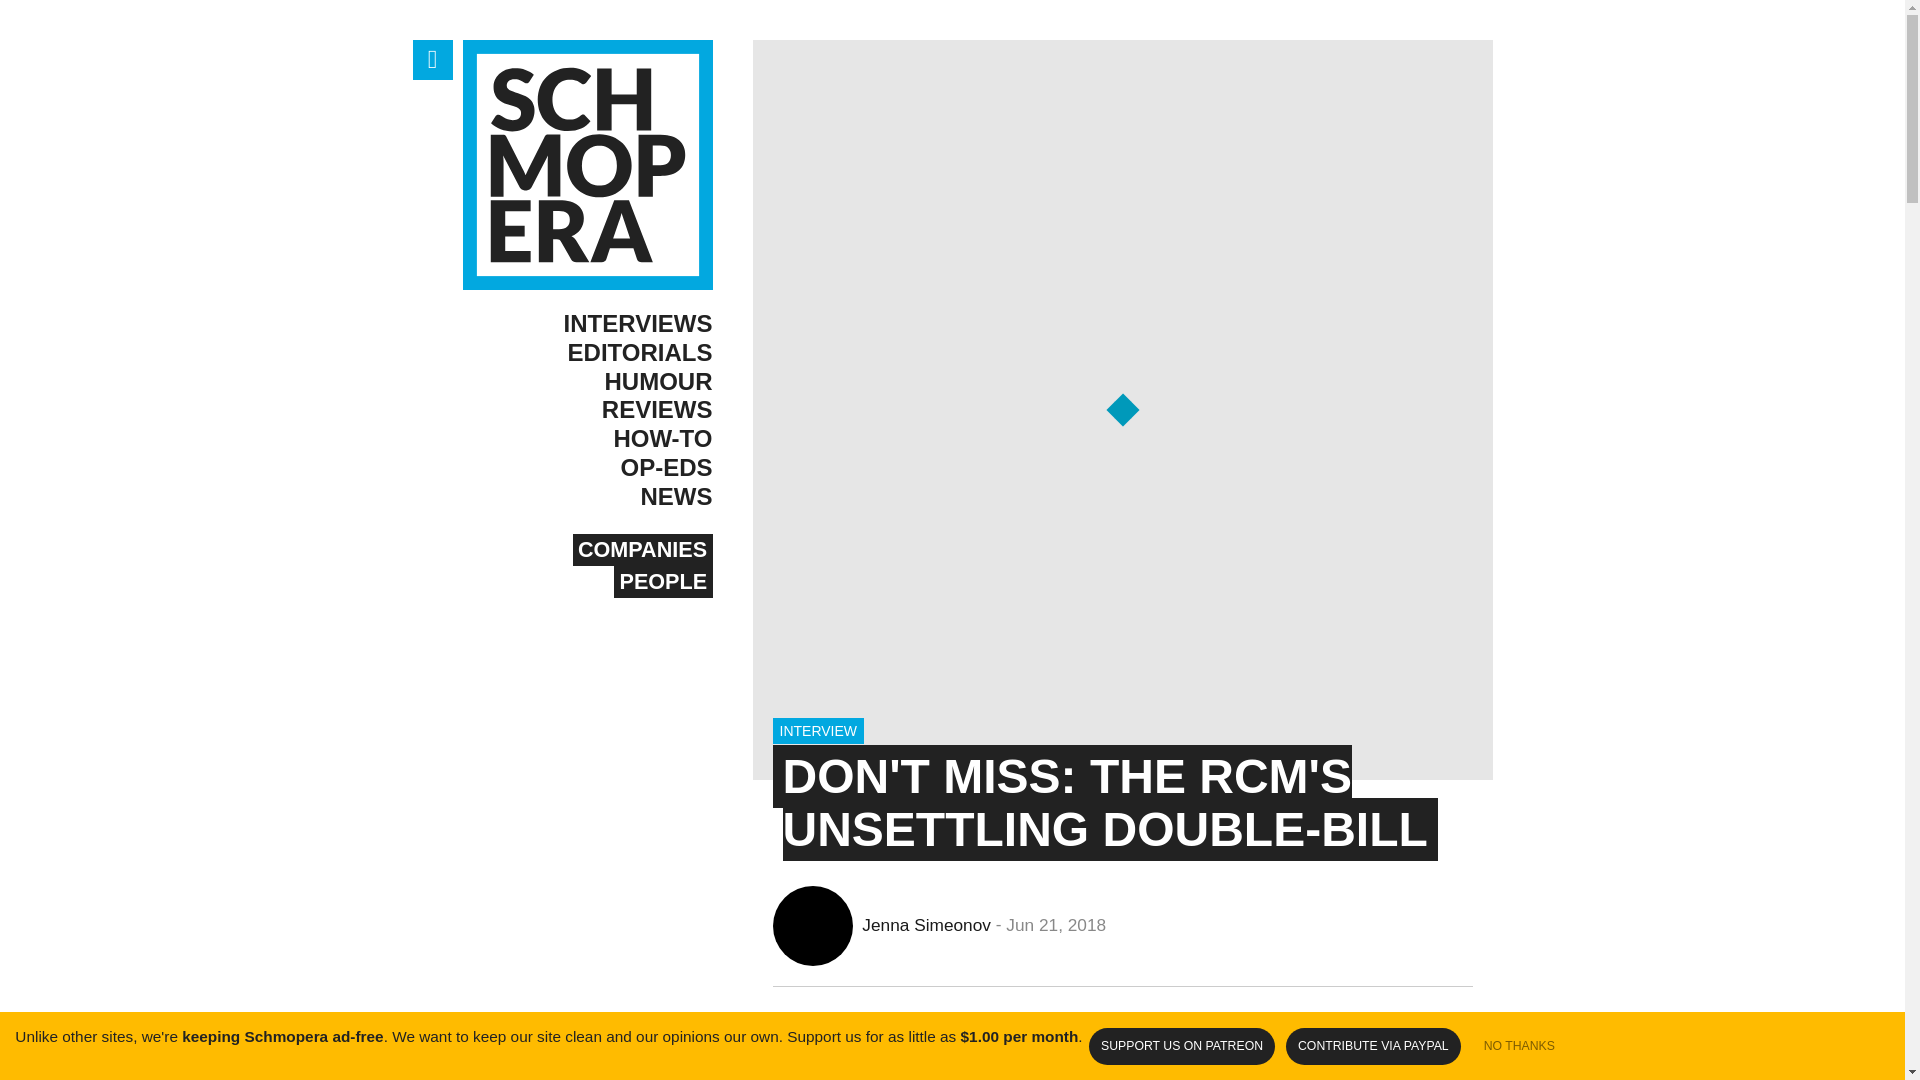 Image resolution: width=1920 pixels, height=1080 pixels. I want to click on OP-EDS, so click(587, 468).